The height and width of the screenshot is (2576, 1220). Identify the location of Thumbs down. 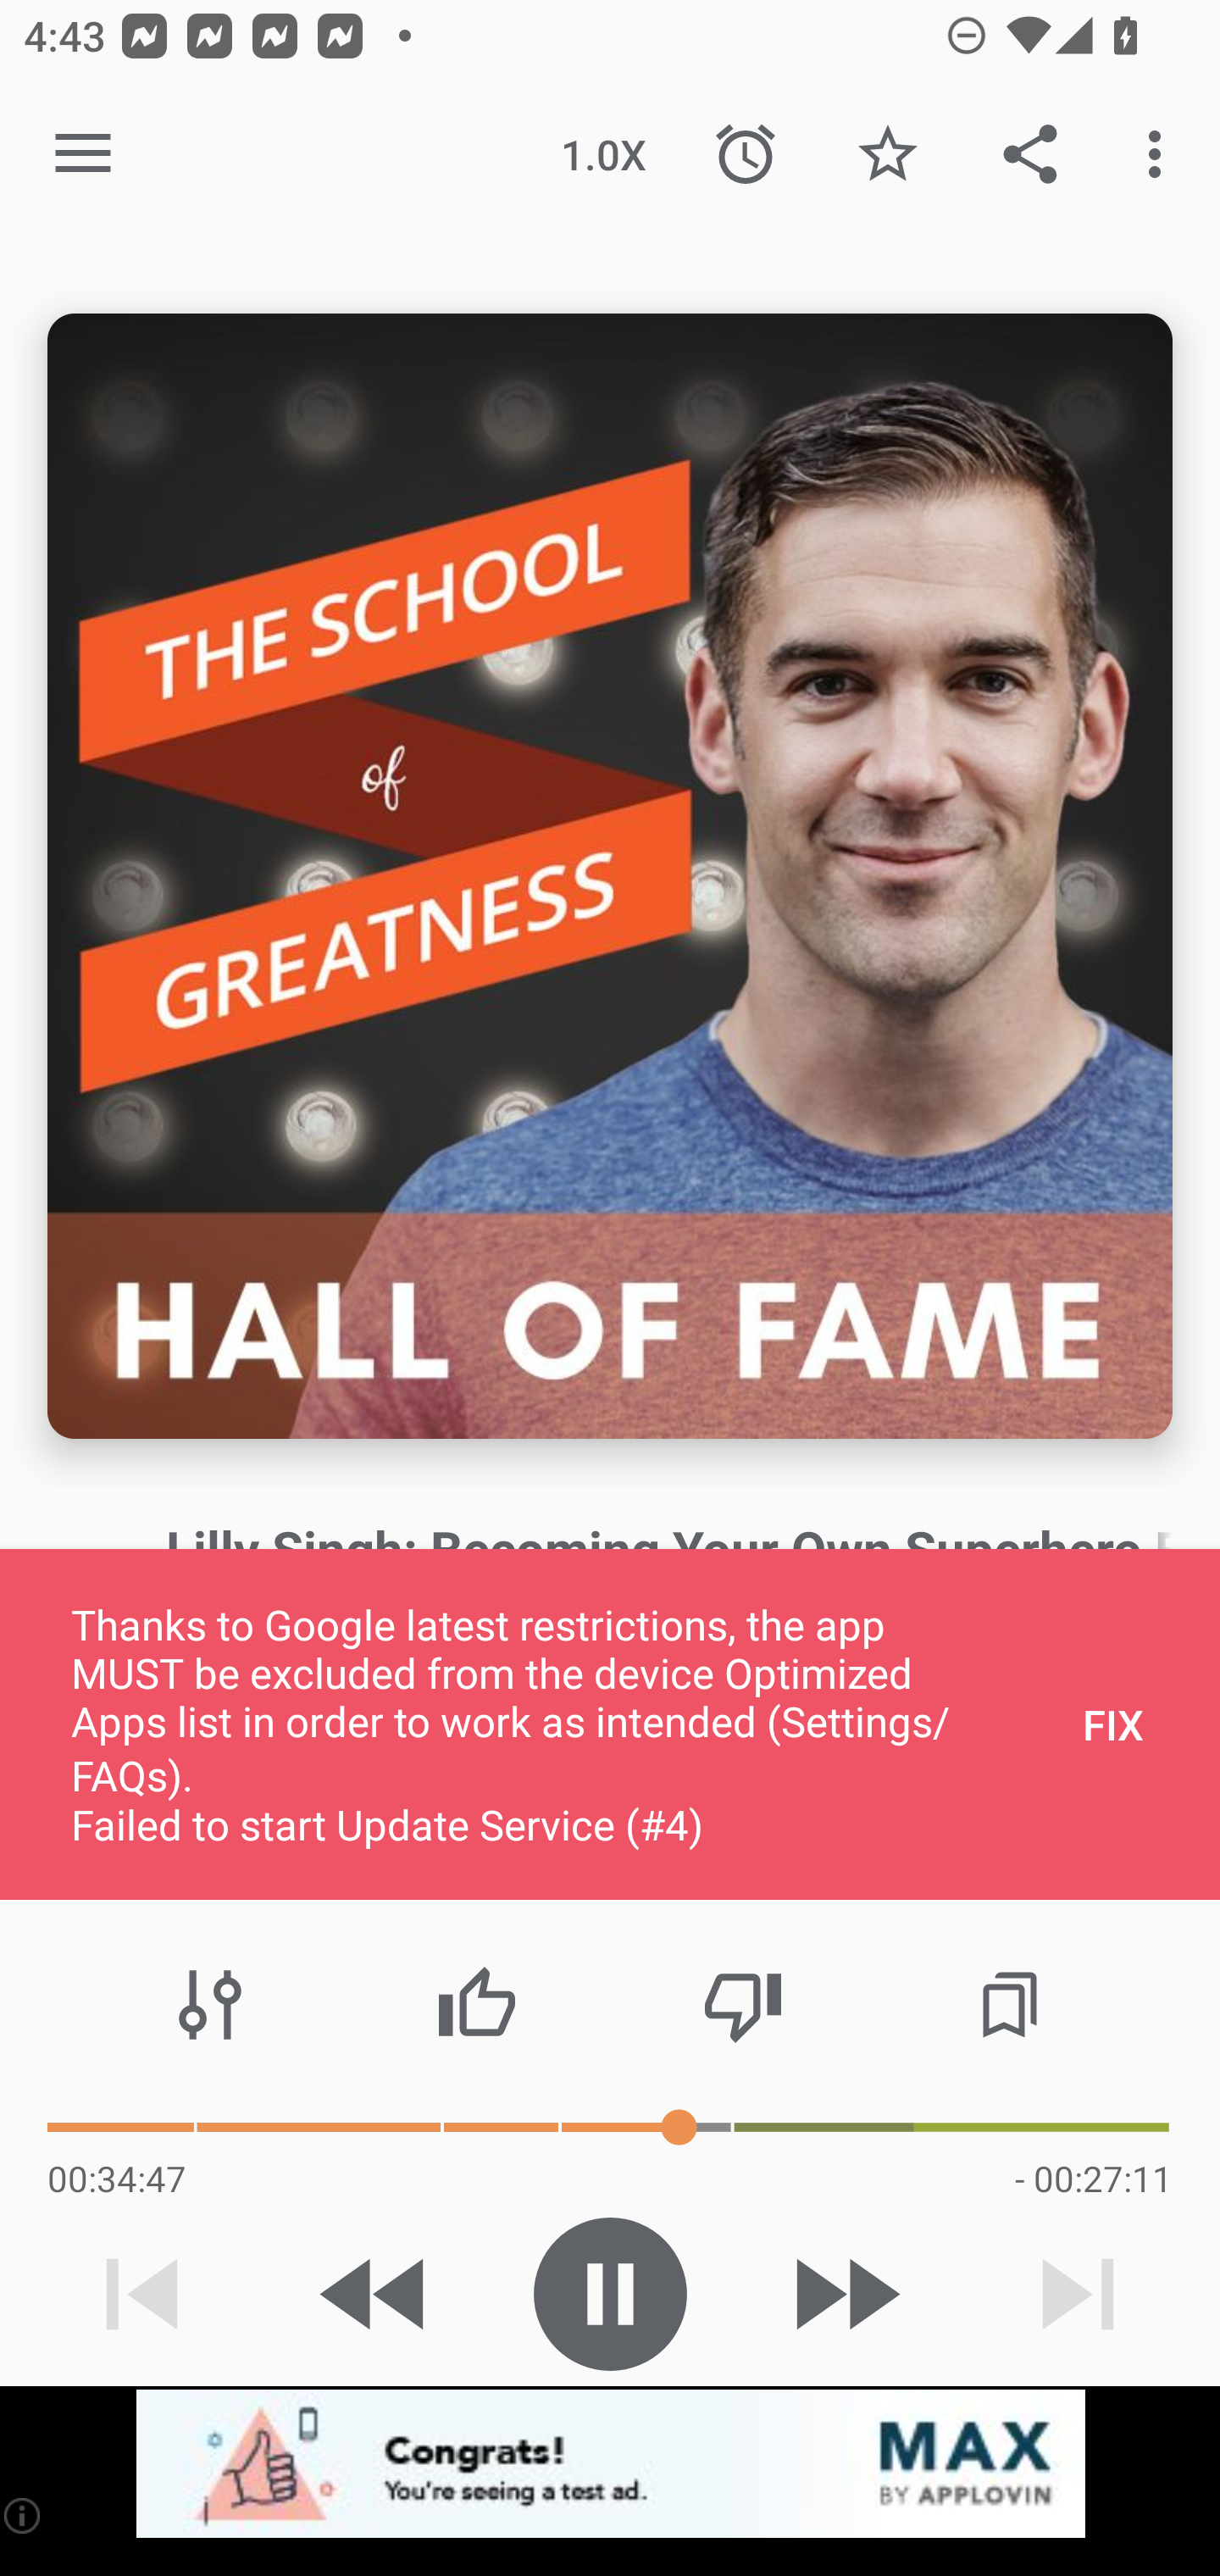
(742, 2005).